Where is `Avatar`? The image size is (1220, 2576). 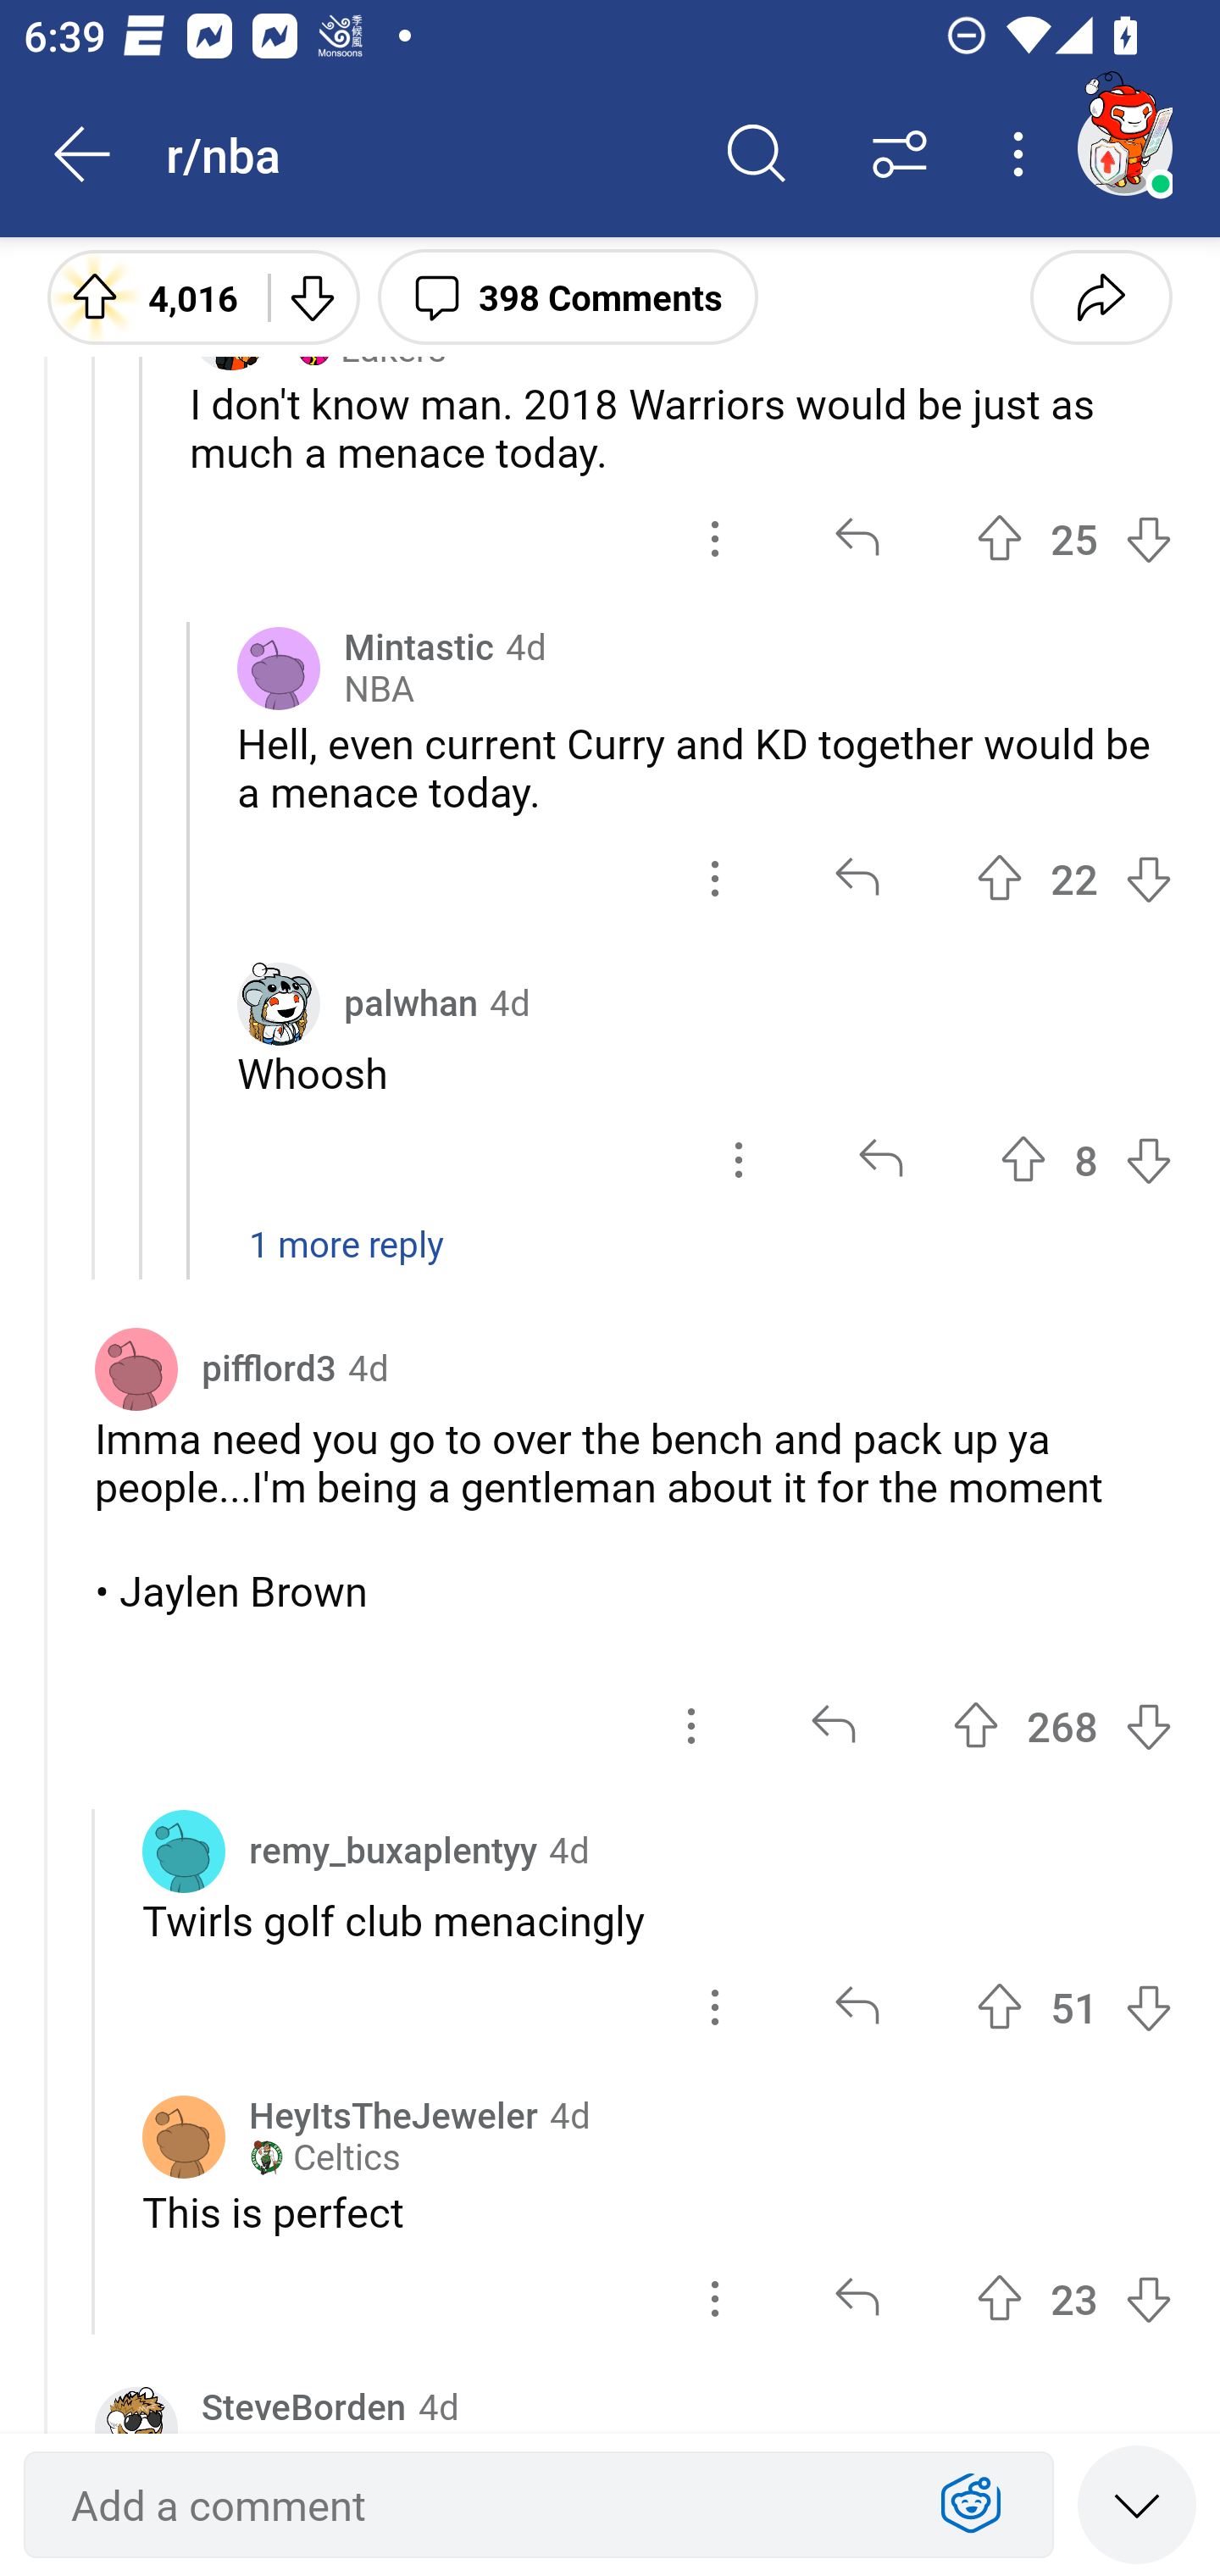 Avatar is located at coordinates (278, 668).